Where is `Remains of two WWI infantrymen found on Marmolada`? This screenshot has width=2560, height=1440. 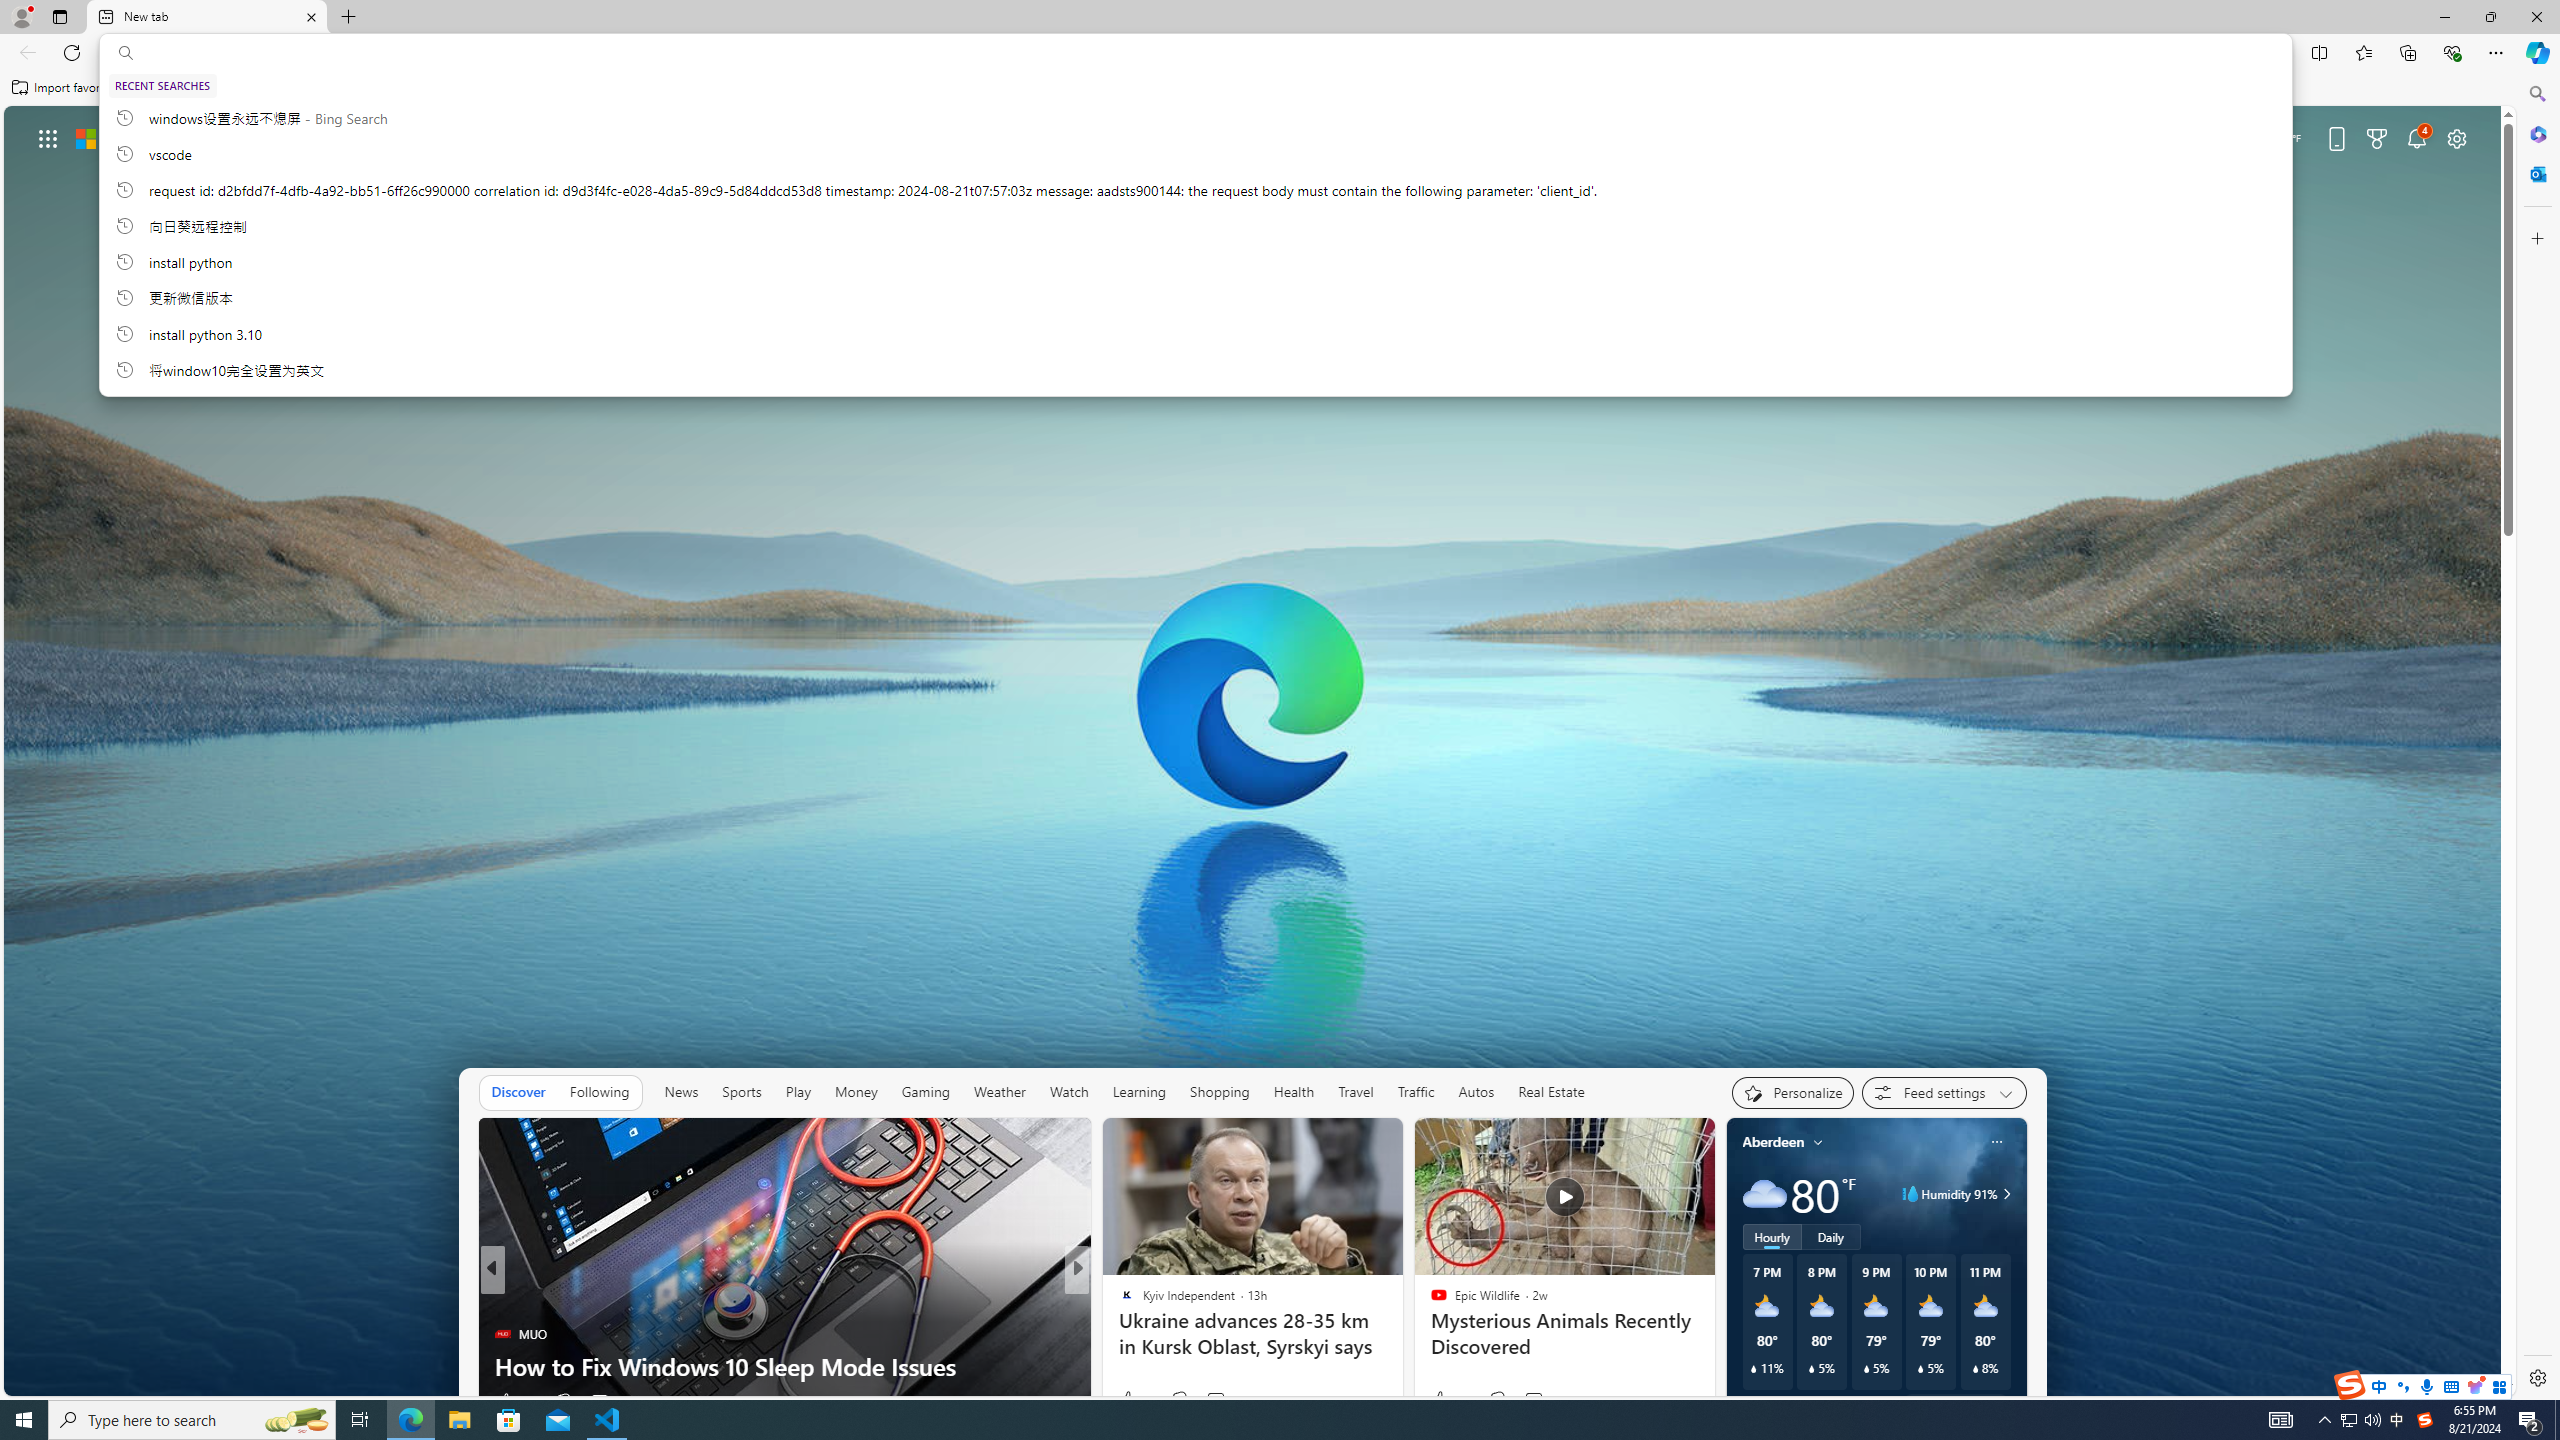 Remains of two WWI infantrymen found on Marmolada is located at coordinates (1402, 1350).